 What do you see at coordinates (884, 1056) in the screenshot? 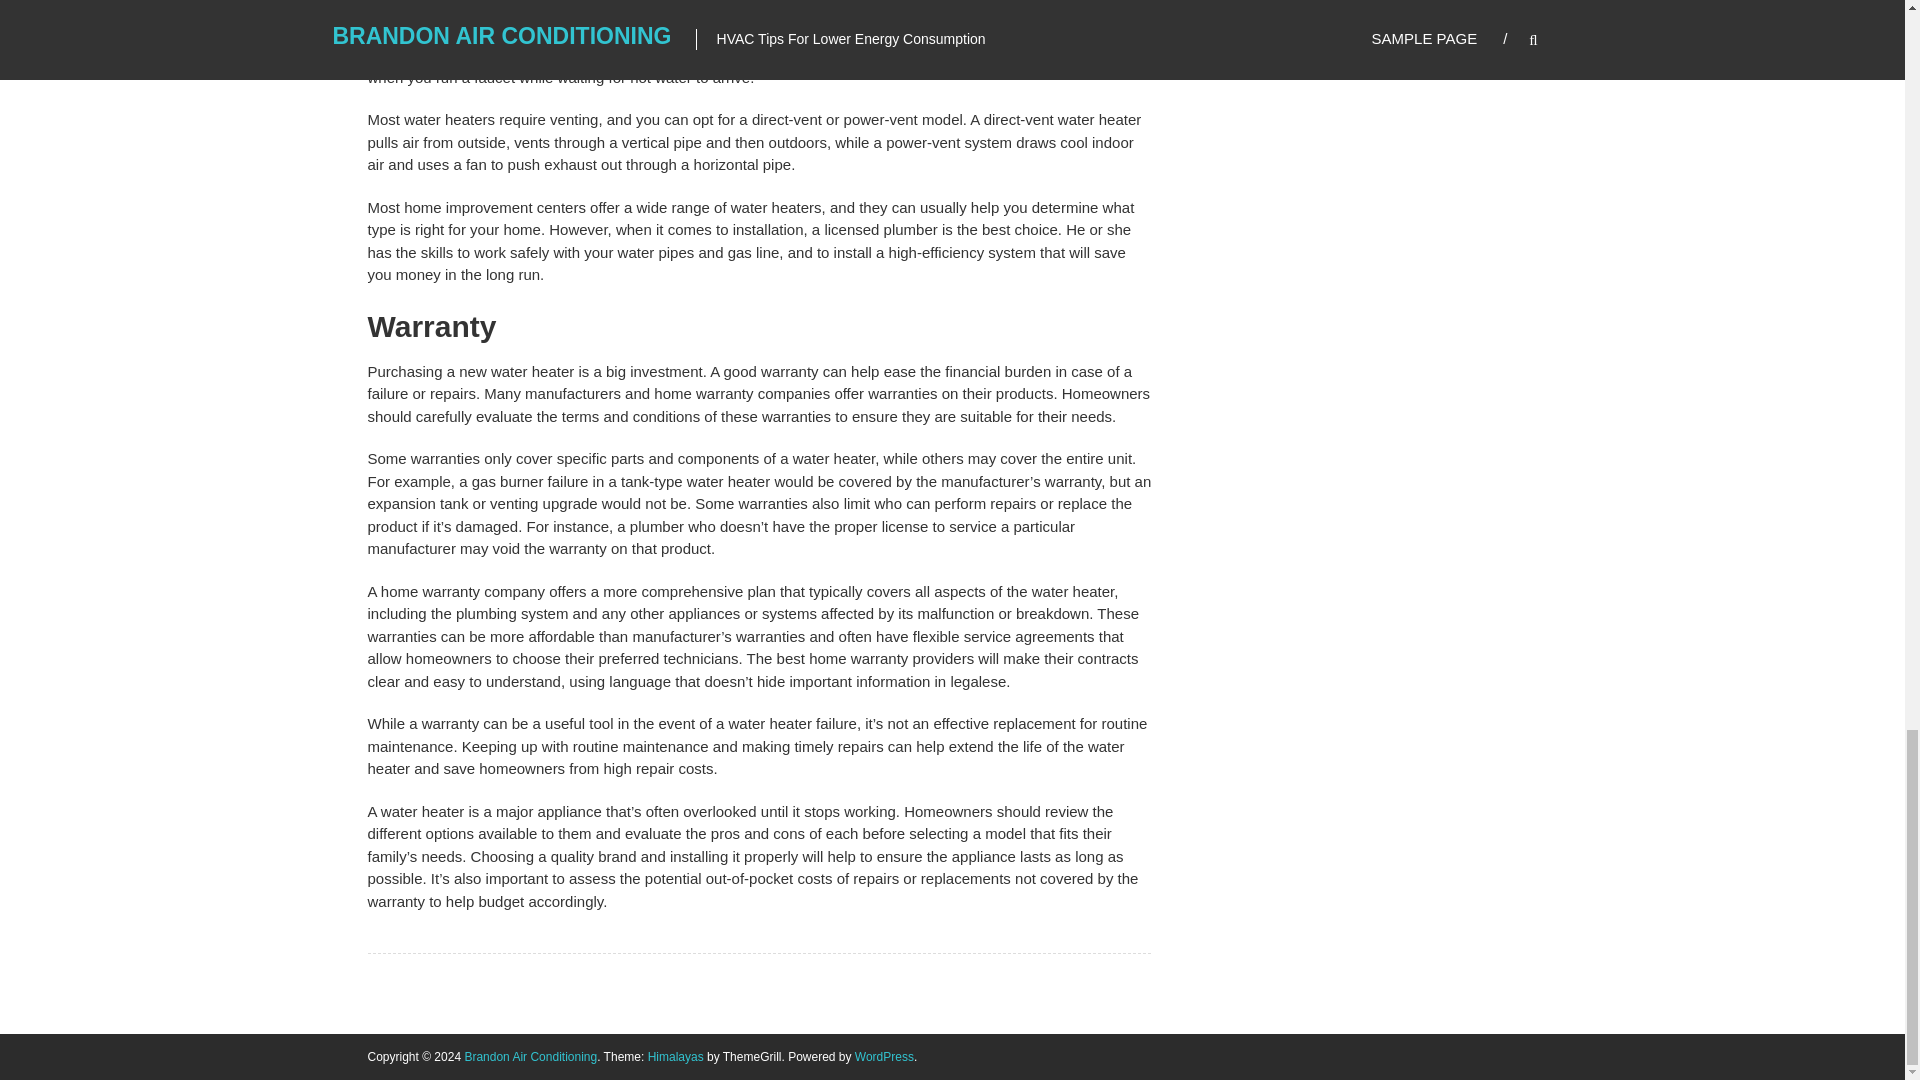
I see `WordPress` at bounding box center [884, 1056].